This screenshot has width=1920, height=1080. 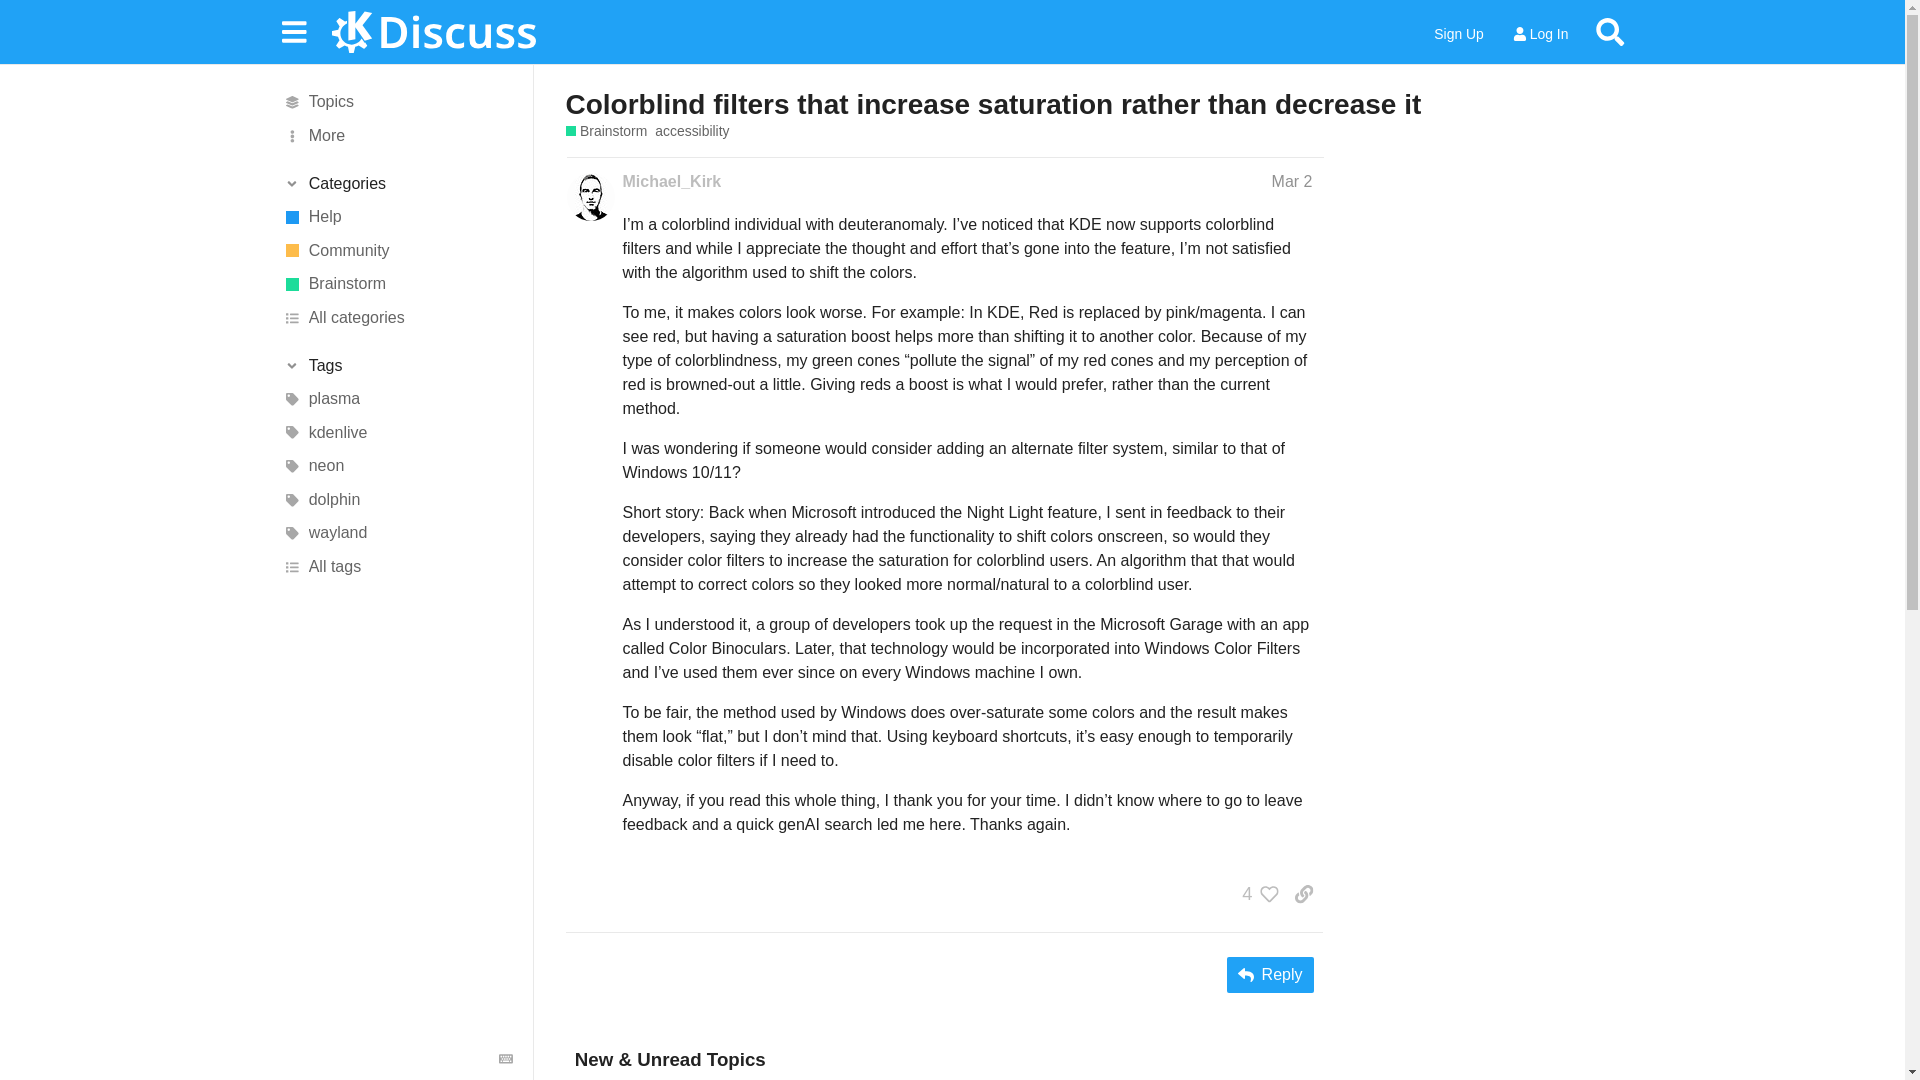 What do you see at coordinates (1458, 34) in the screenshot?
I see `Sign Up` at bounding box center [1458, 34].